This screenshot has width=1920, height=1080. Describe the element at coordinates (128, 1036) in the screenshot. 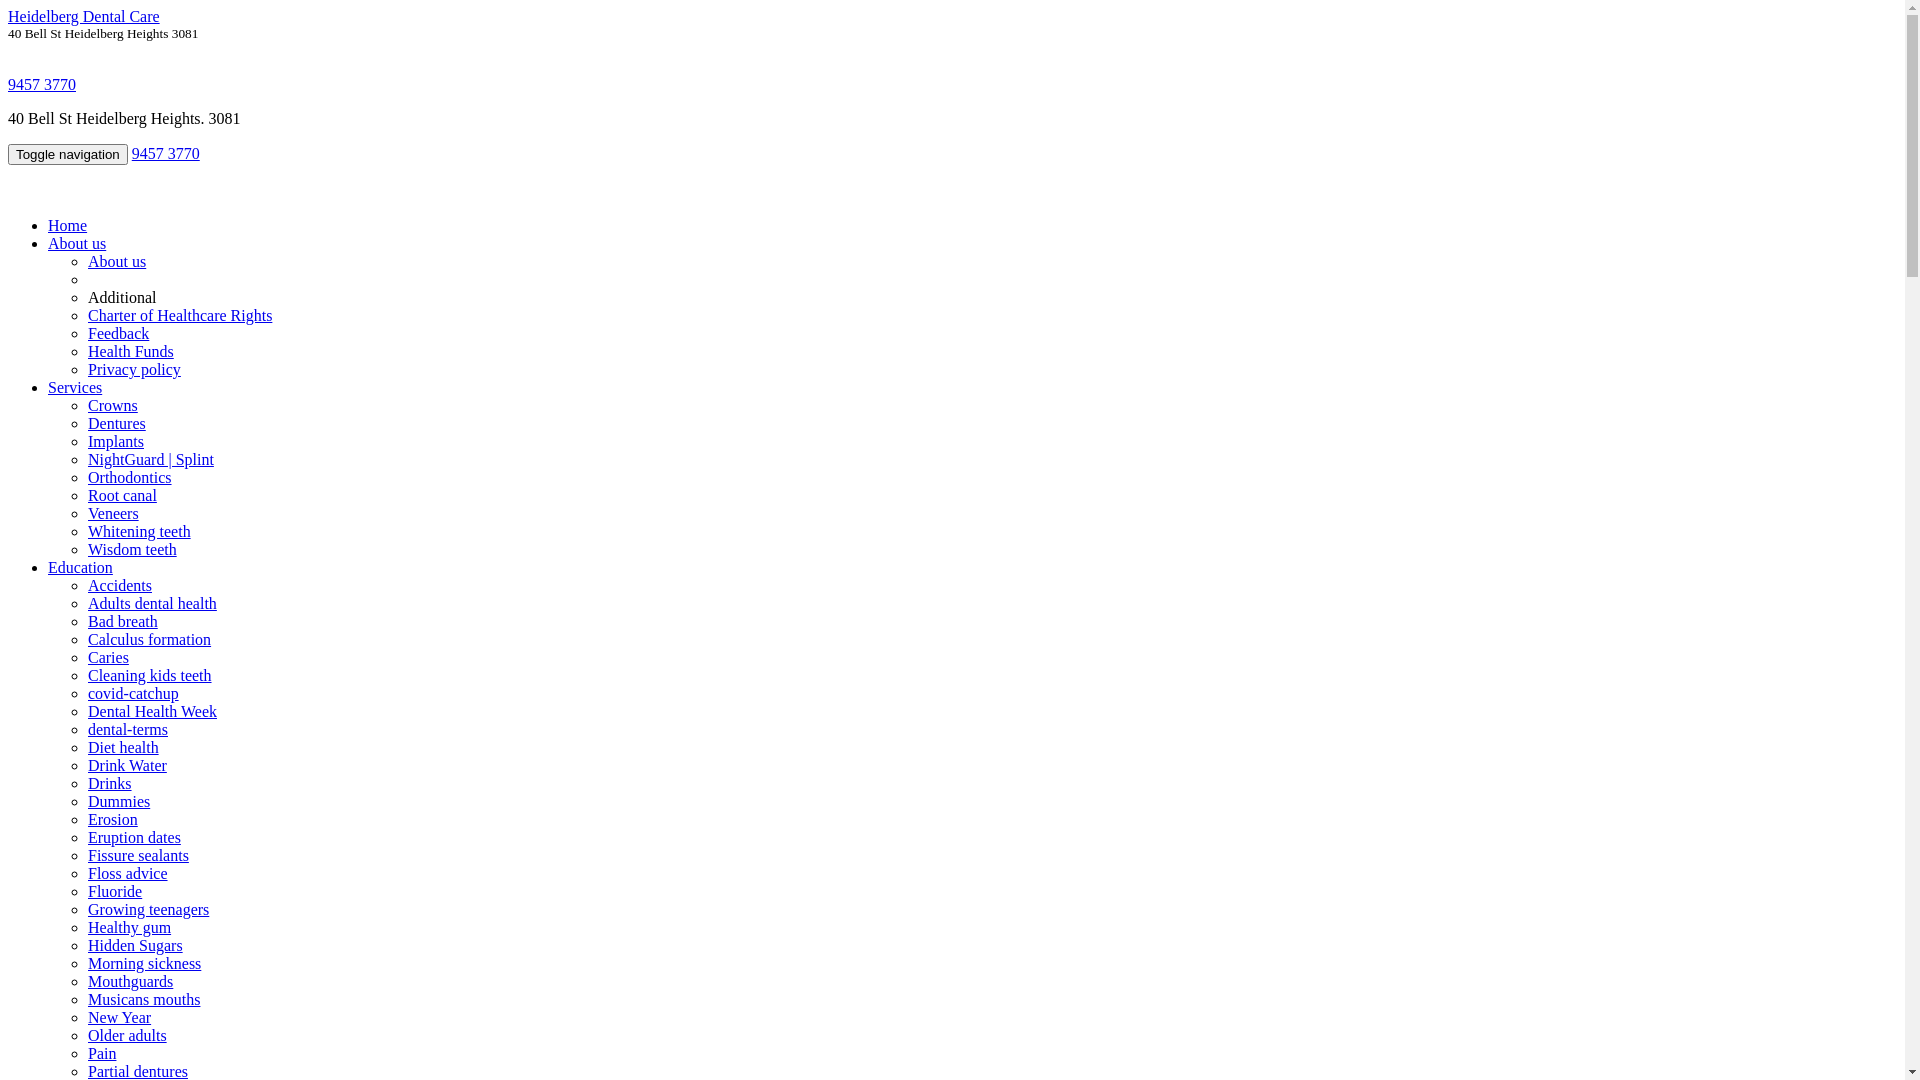

I see `Older adults` at that location.